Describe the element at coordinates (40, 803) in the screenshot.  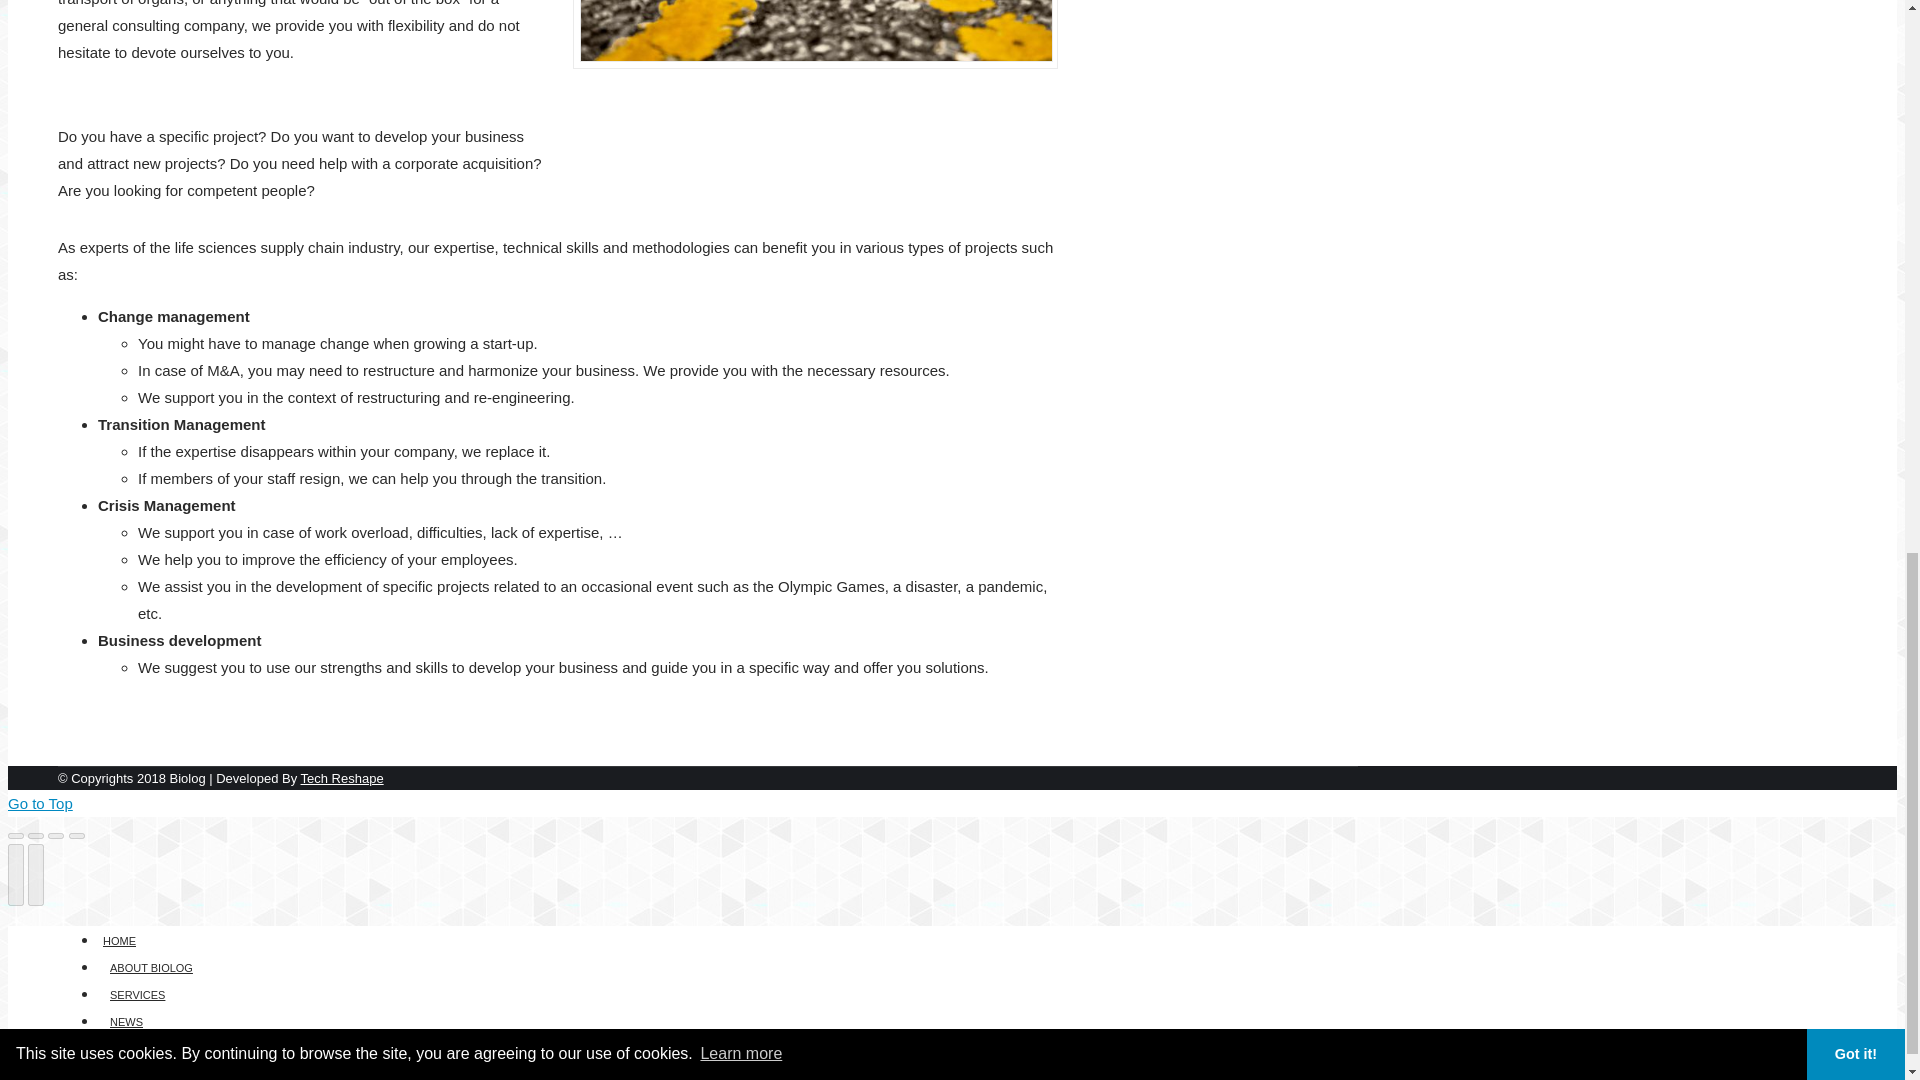
I see `Go to Top` at that location.